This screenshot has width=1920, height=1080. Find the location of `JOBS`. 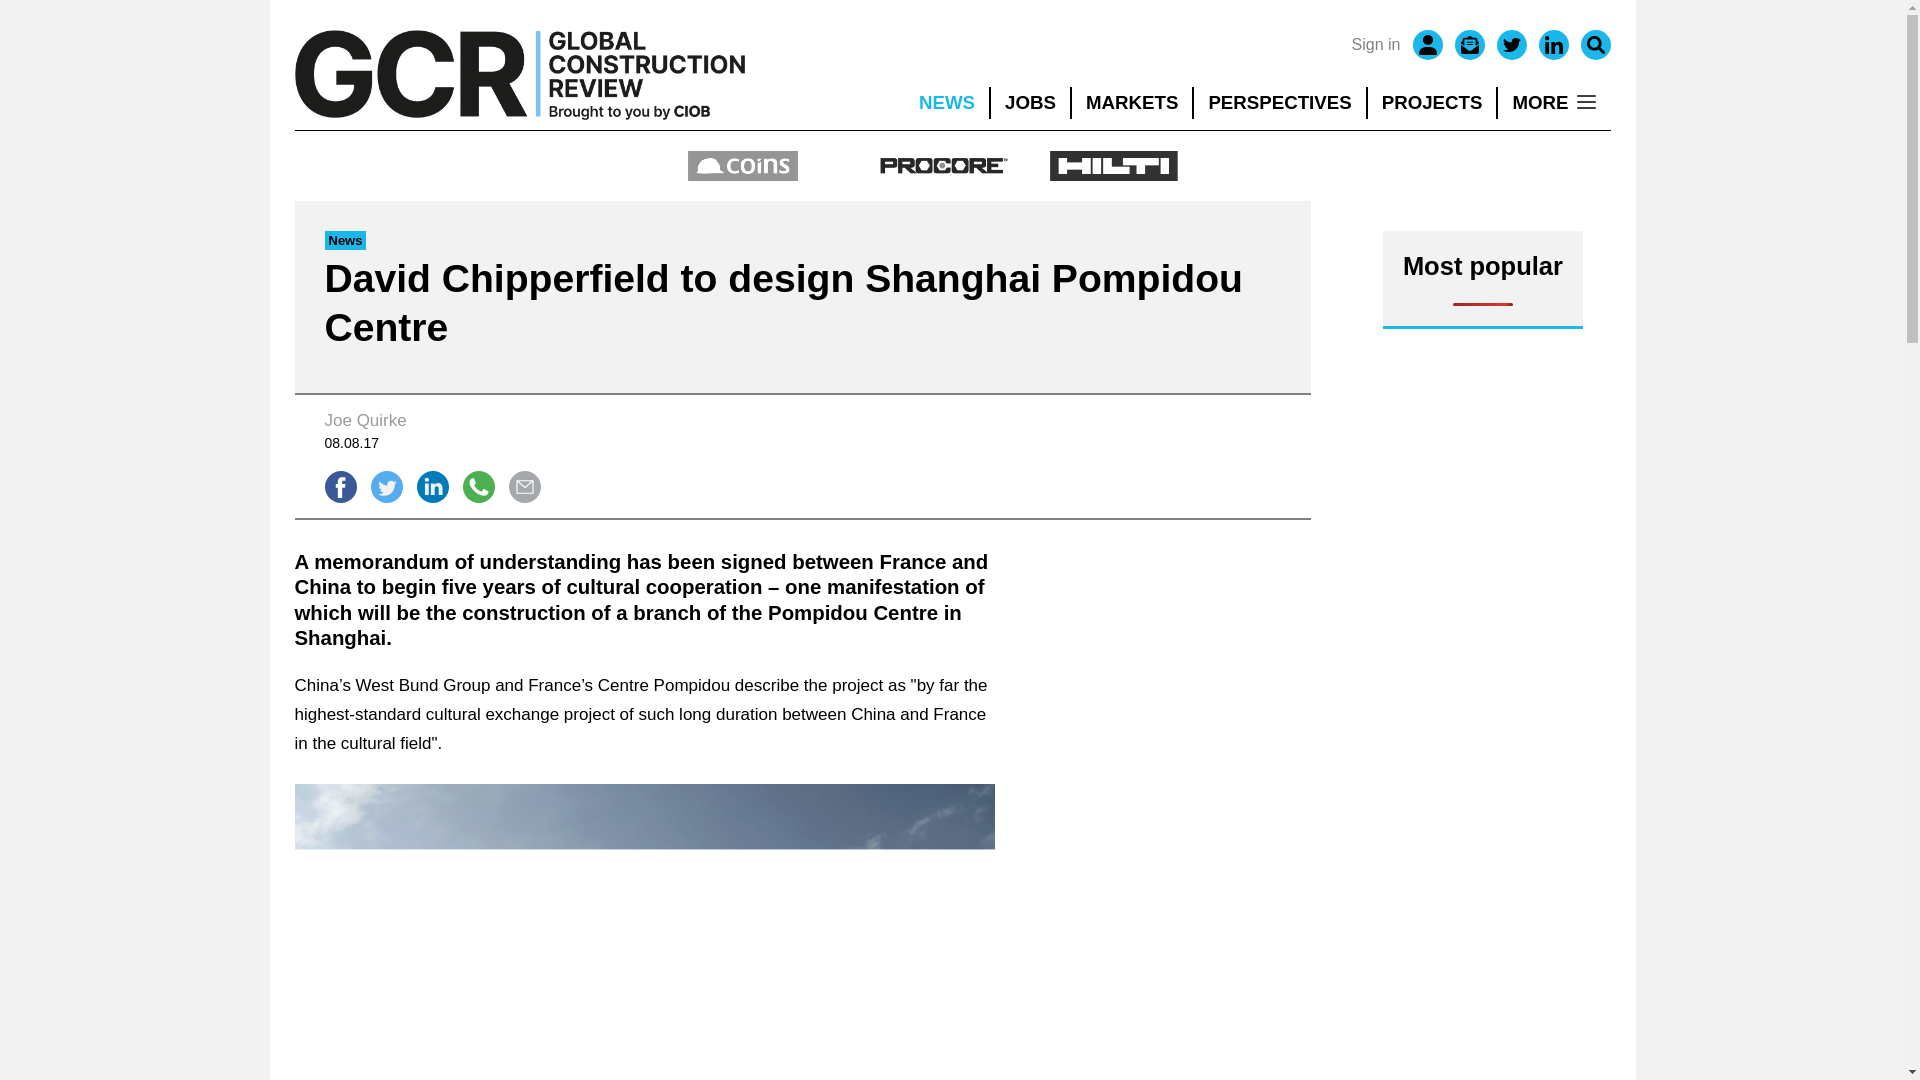

JOBS is located at coordinates (1030, 102).